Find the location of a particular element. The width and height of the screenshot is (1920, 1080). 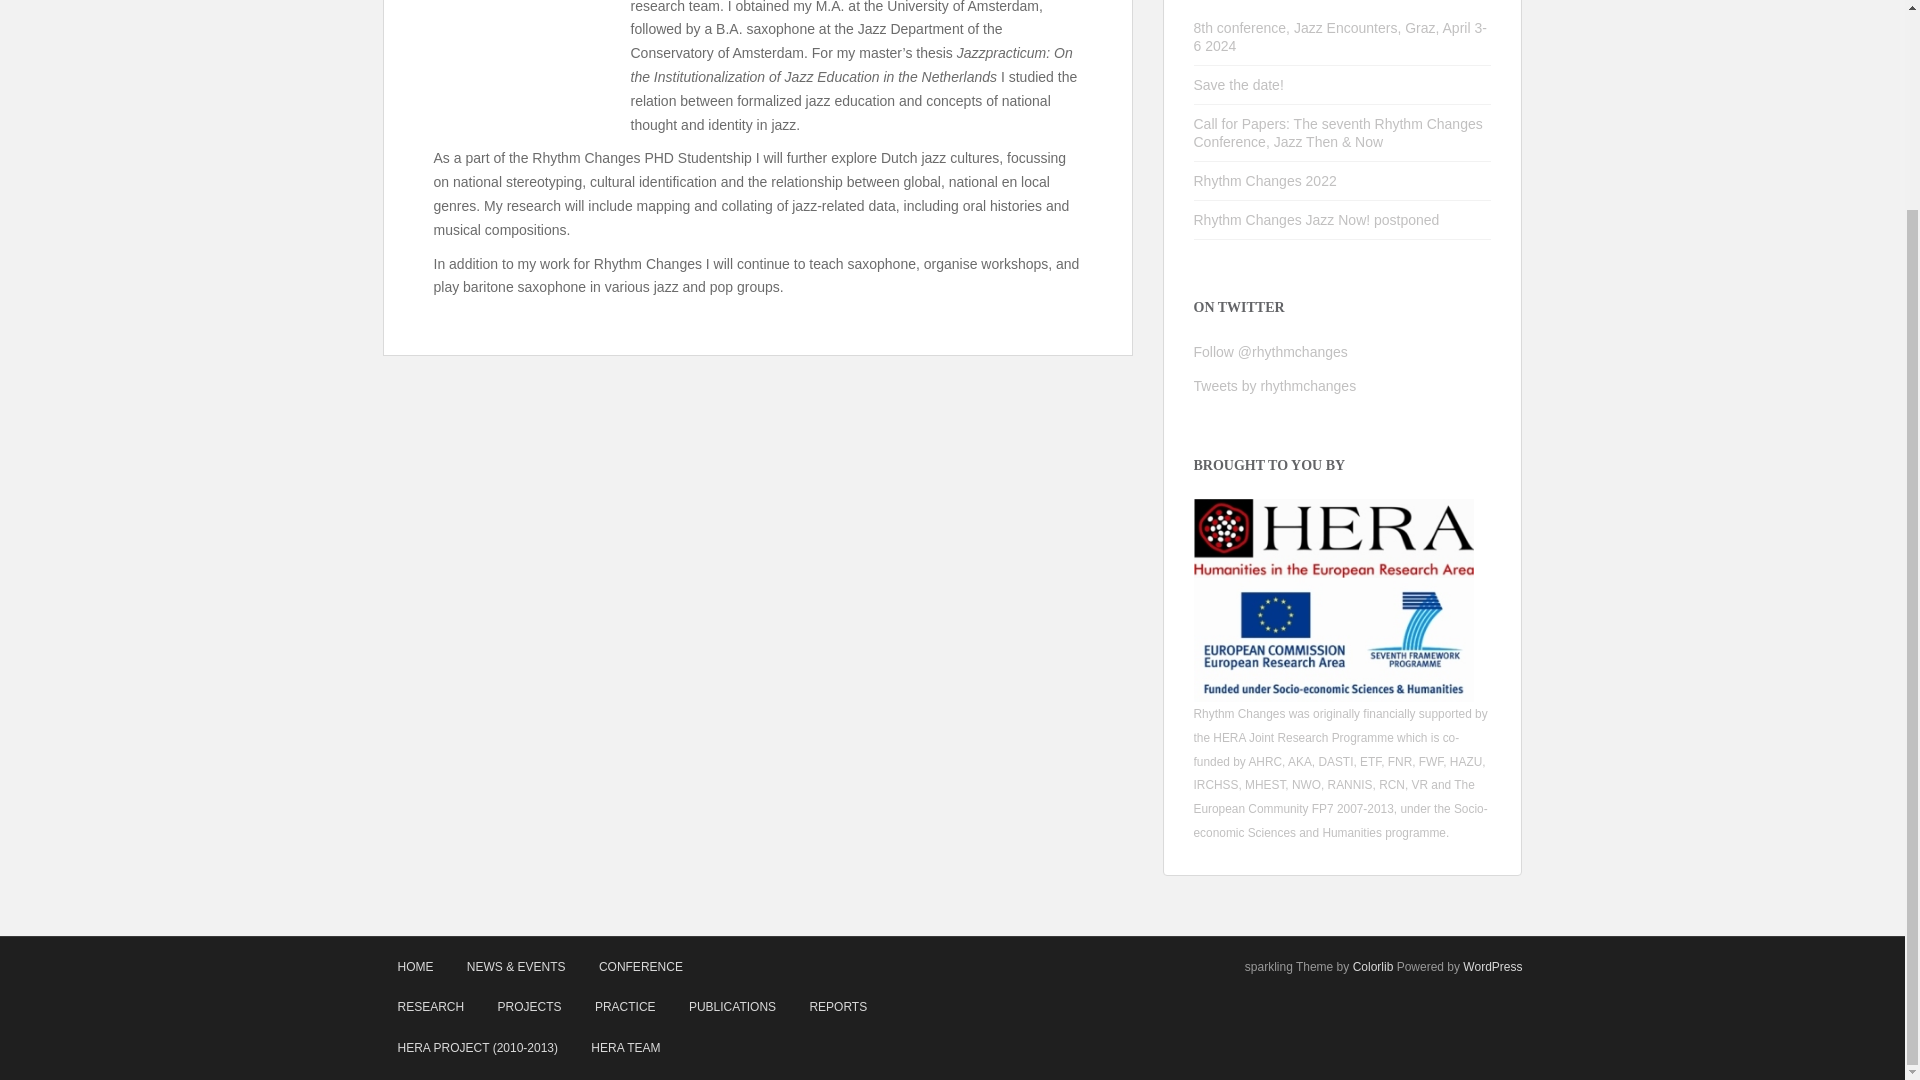

Rhythm Changes Jazz Now! postponed is located at coordinates (1317, 219).